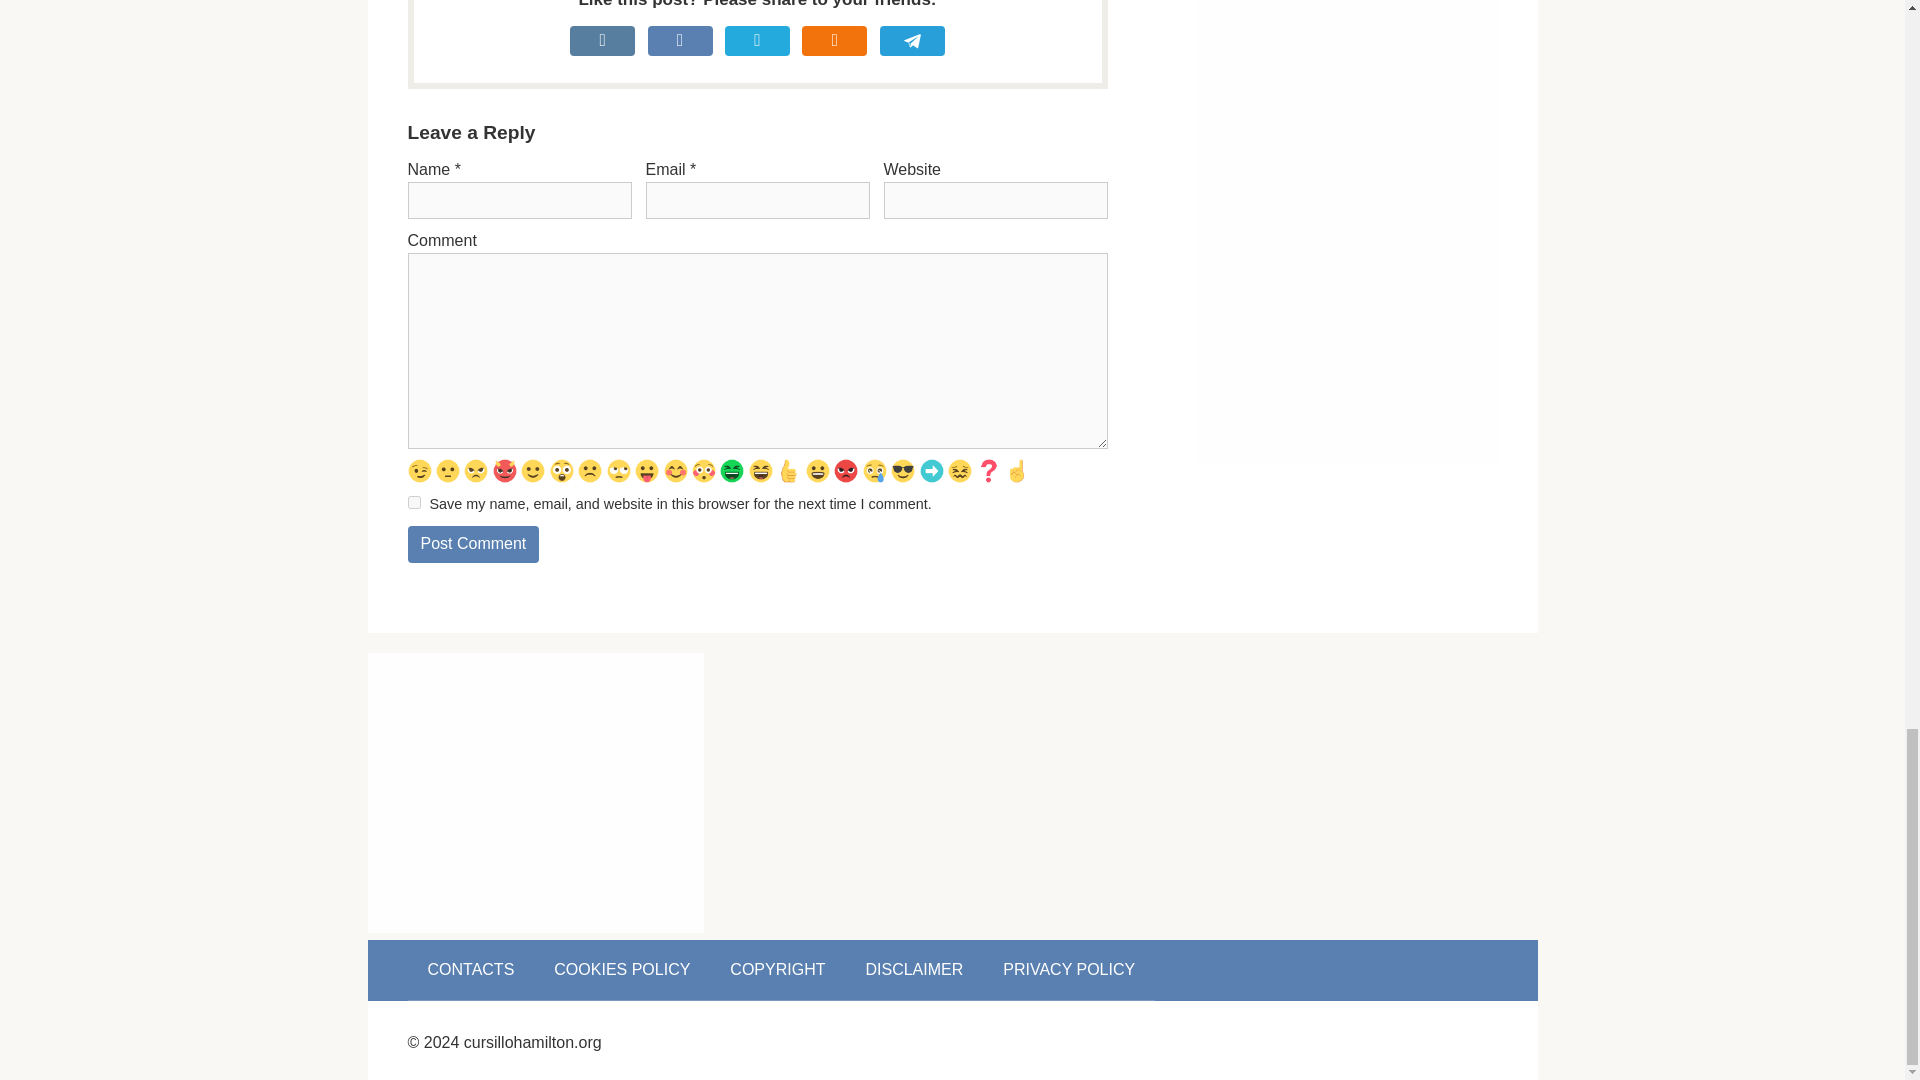 The image size is (1920, 1080). Describe the element at coordinates (414, 502) in the screenshot. I see `yes` at that location.